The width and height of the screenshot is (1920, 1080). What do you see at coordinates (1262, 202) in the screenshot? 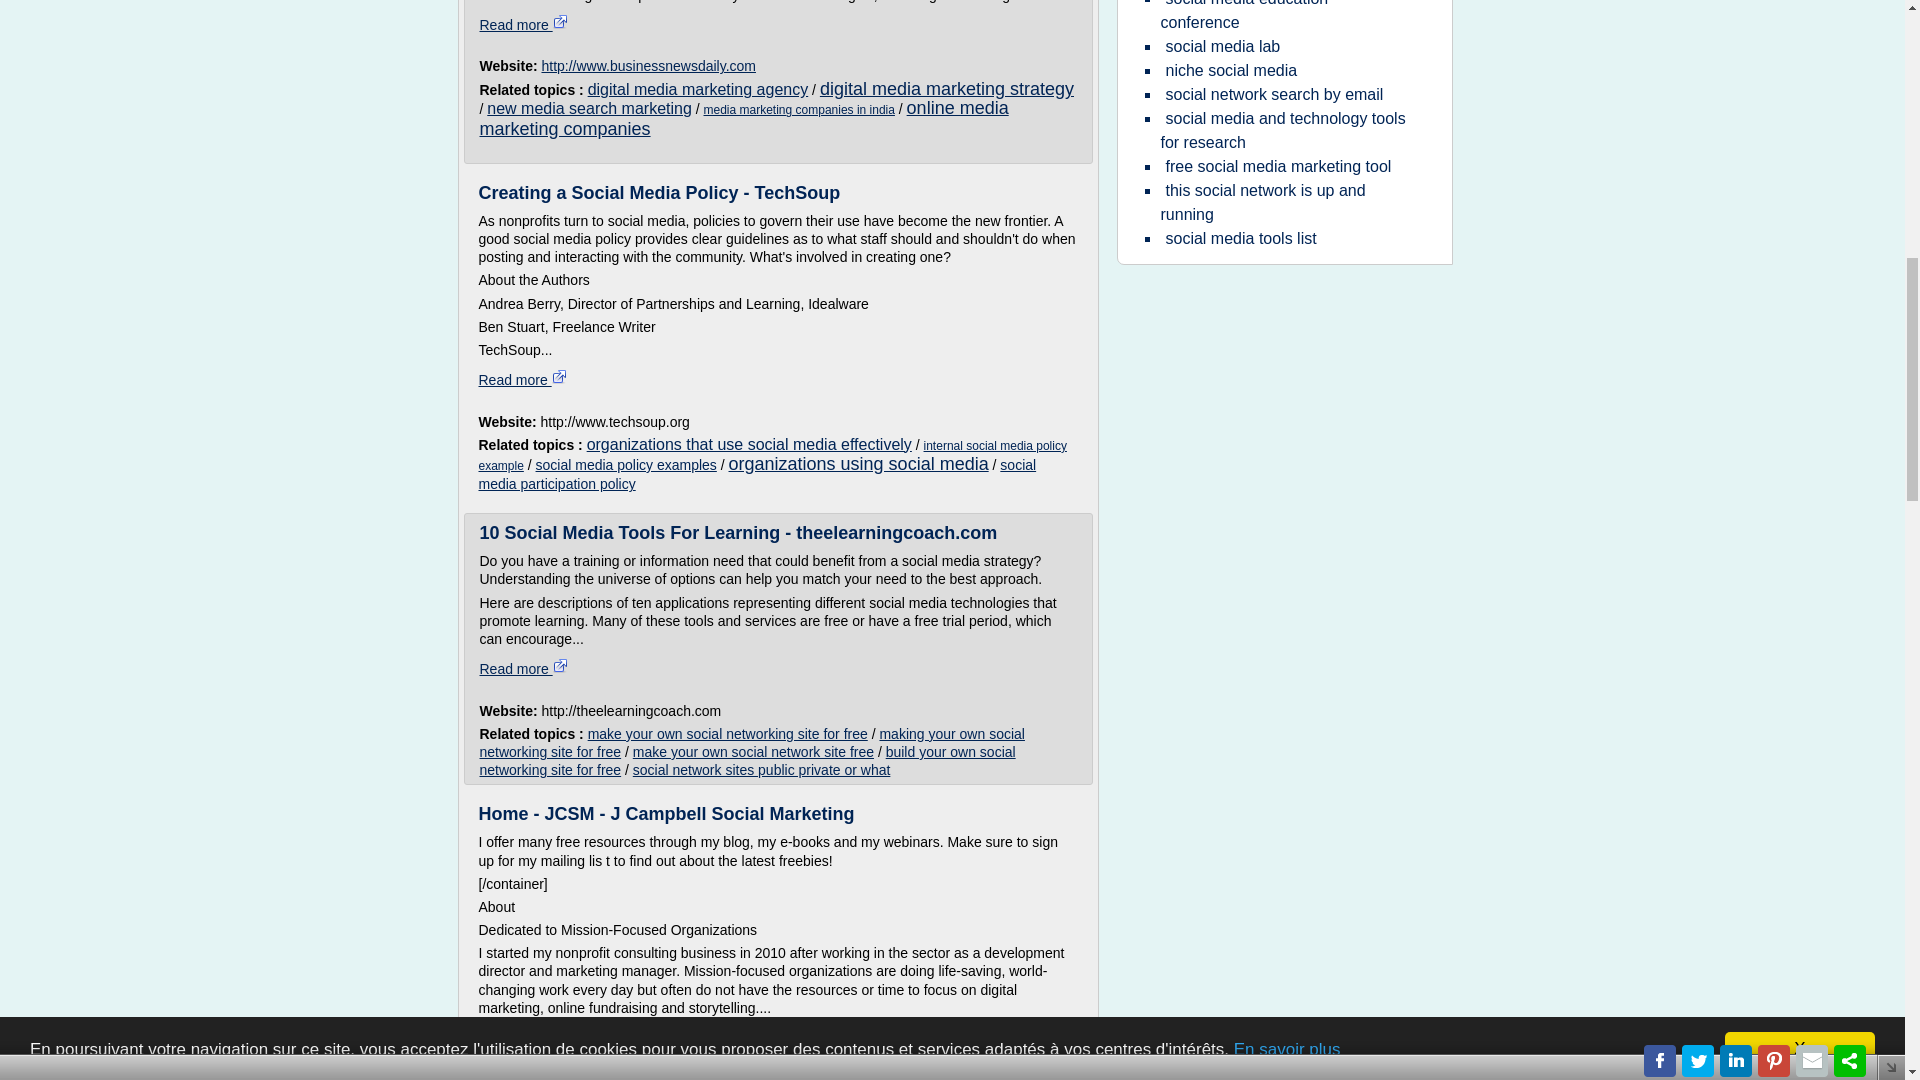
I see `this social network is up and running` at bounding box center [1262, 202].